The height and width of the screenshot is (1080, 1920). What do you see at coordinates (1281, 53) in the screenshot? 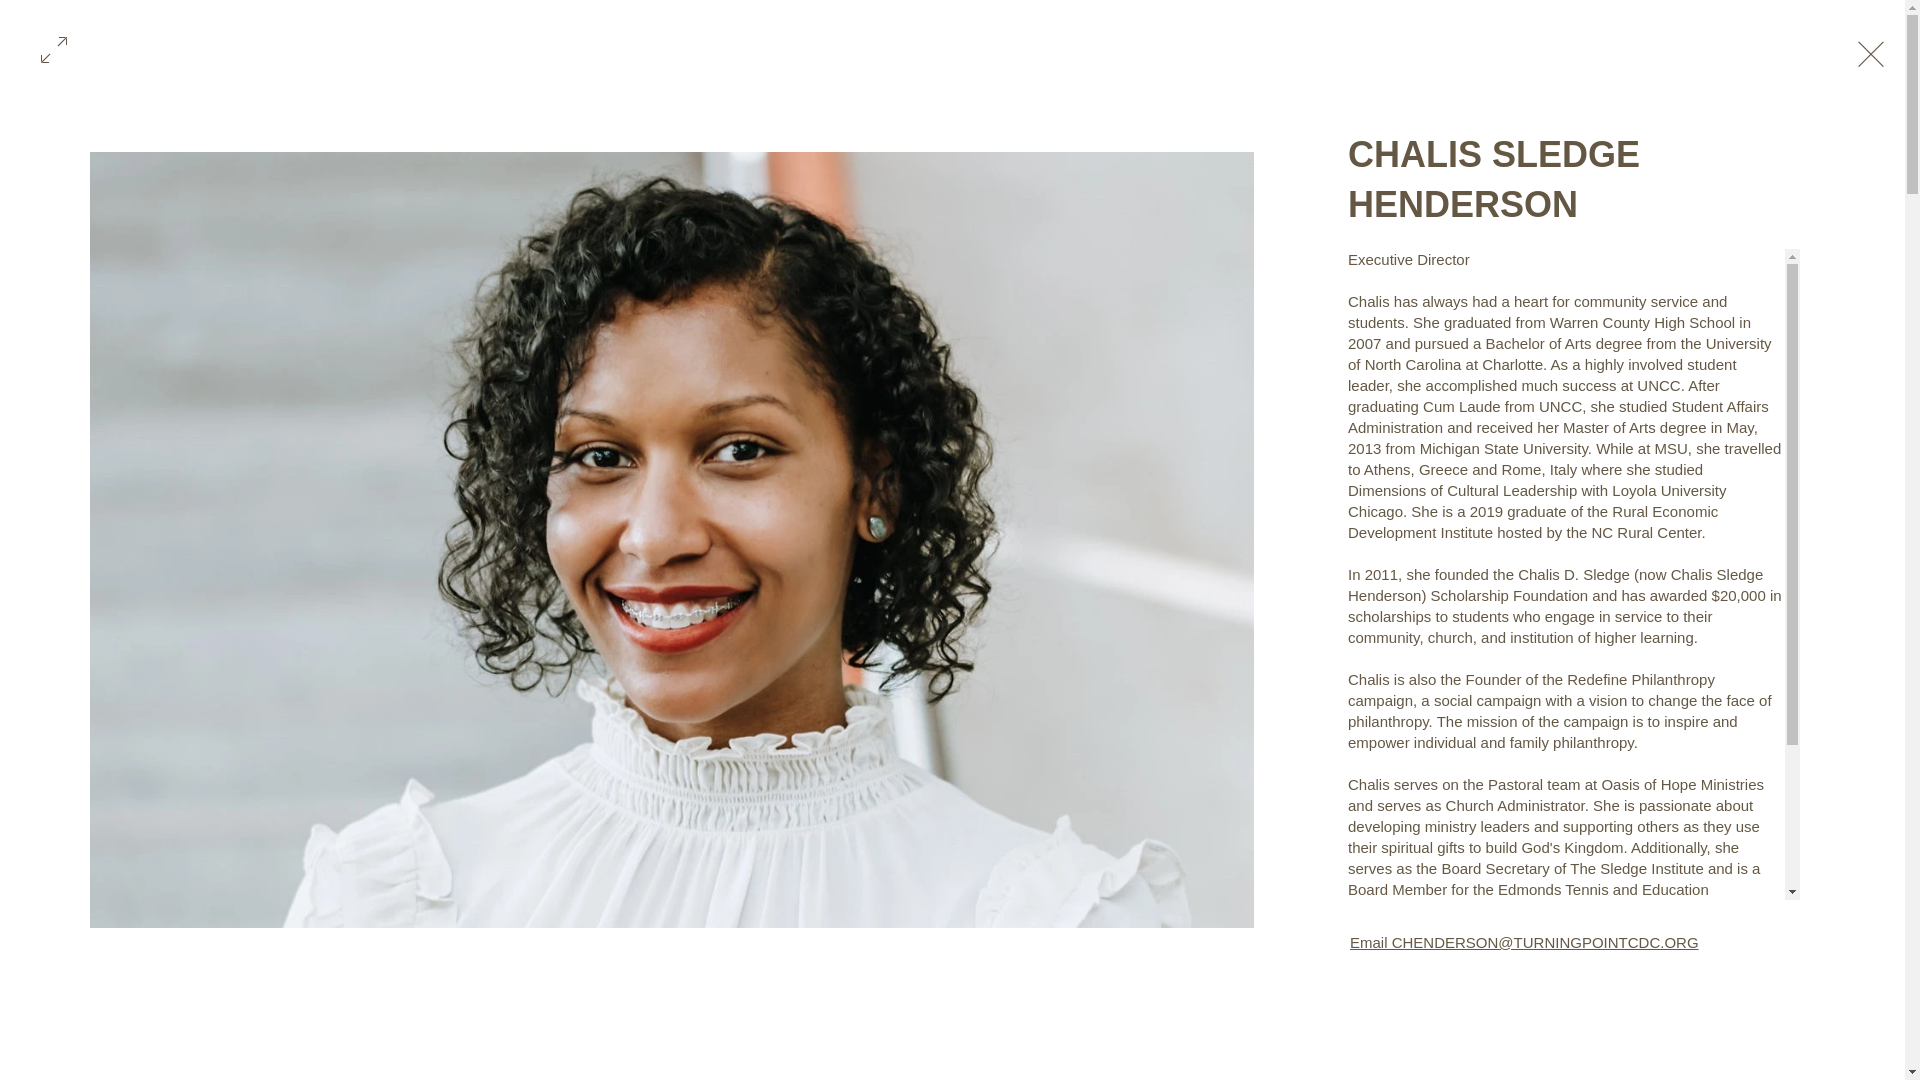
I see `Contact Us` at bounding box center [1281, 53].